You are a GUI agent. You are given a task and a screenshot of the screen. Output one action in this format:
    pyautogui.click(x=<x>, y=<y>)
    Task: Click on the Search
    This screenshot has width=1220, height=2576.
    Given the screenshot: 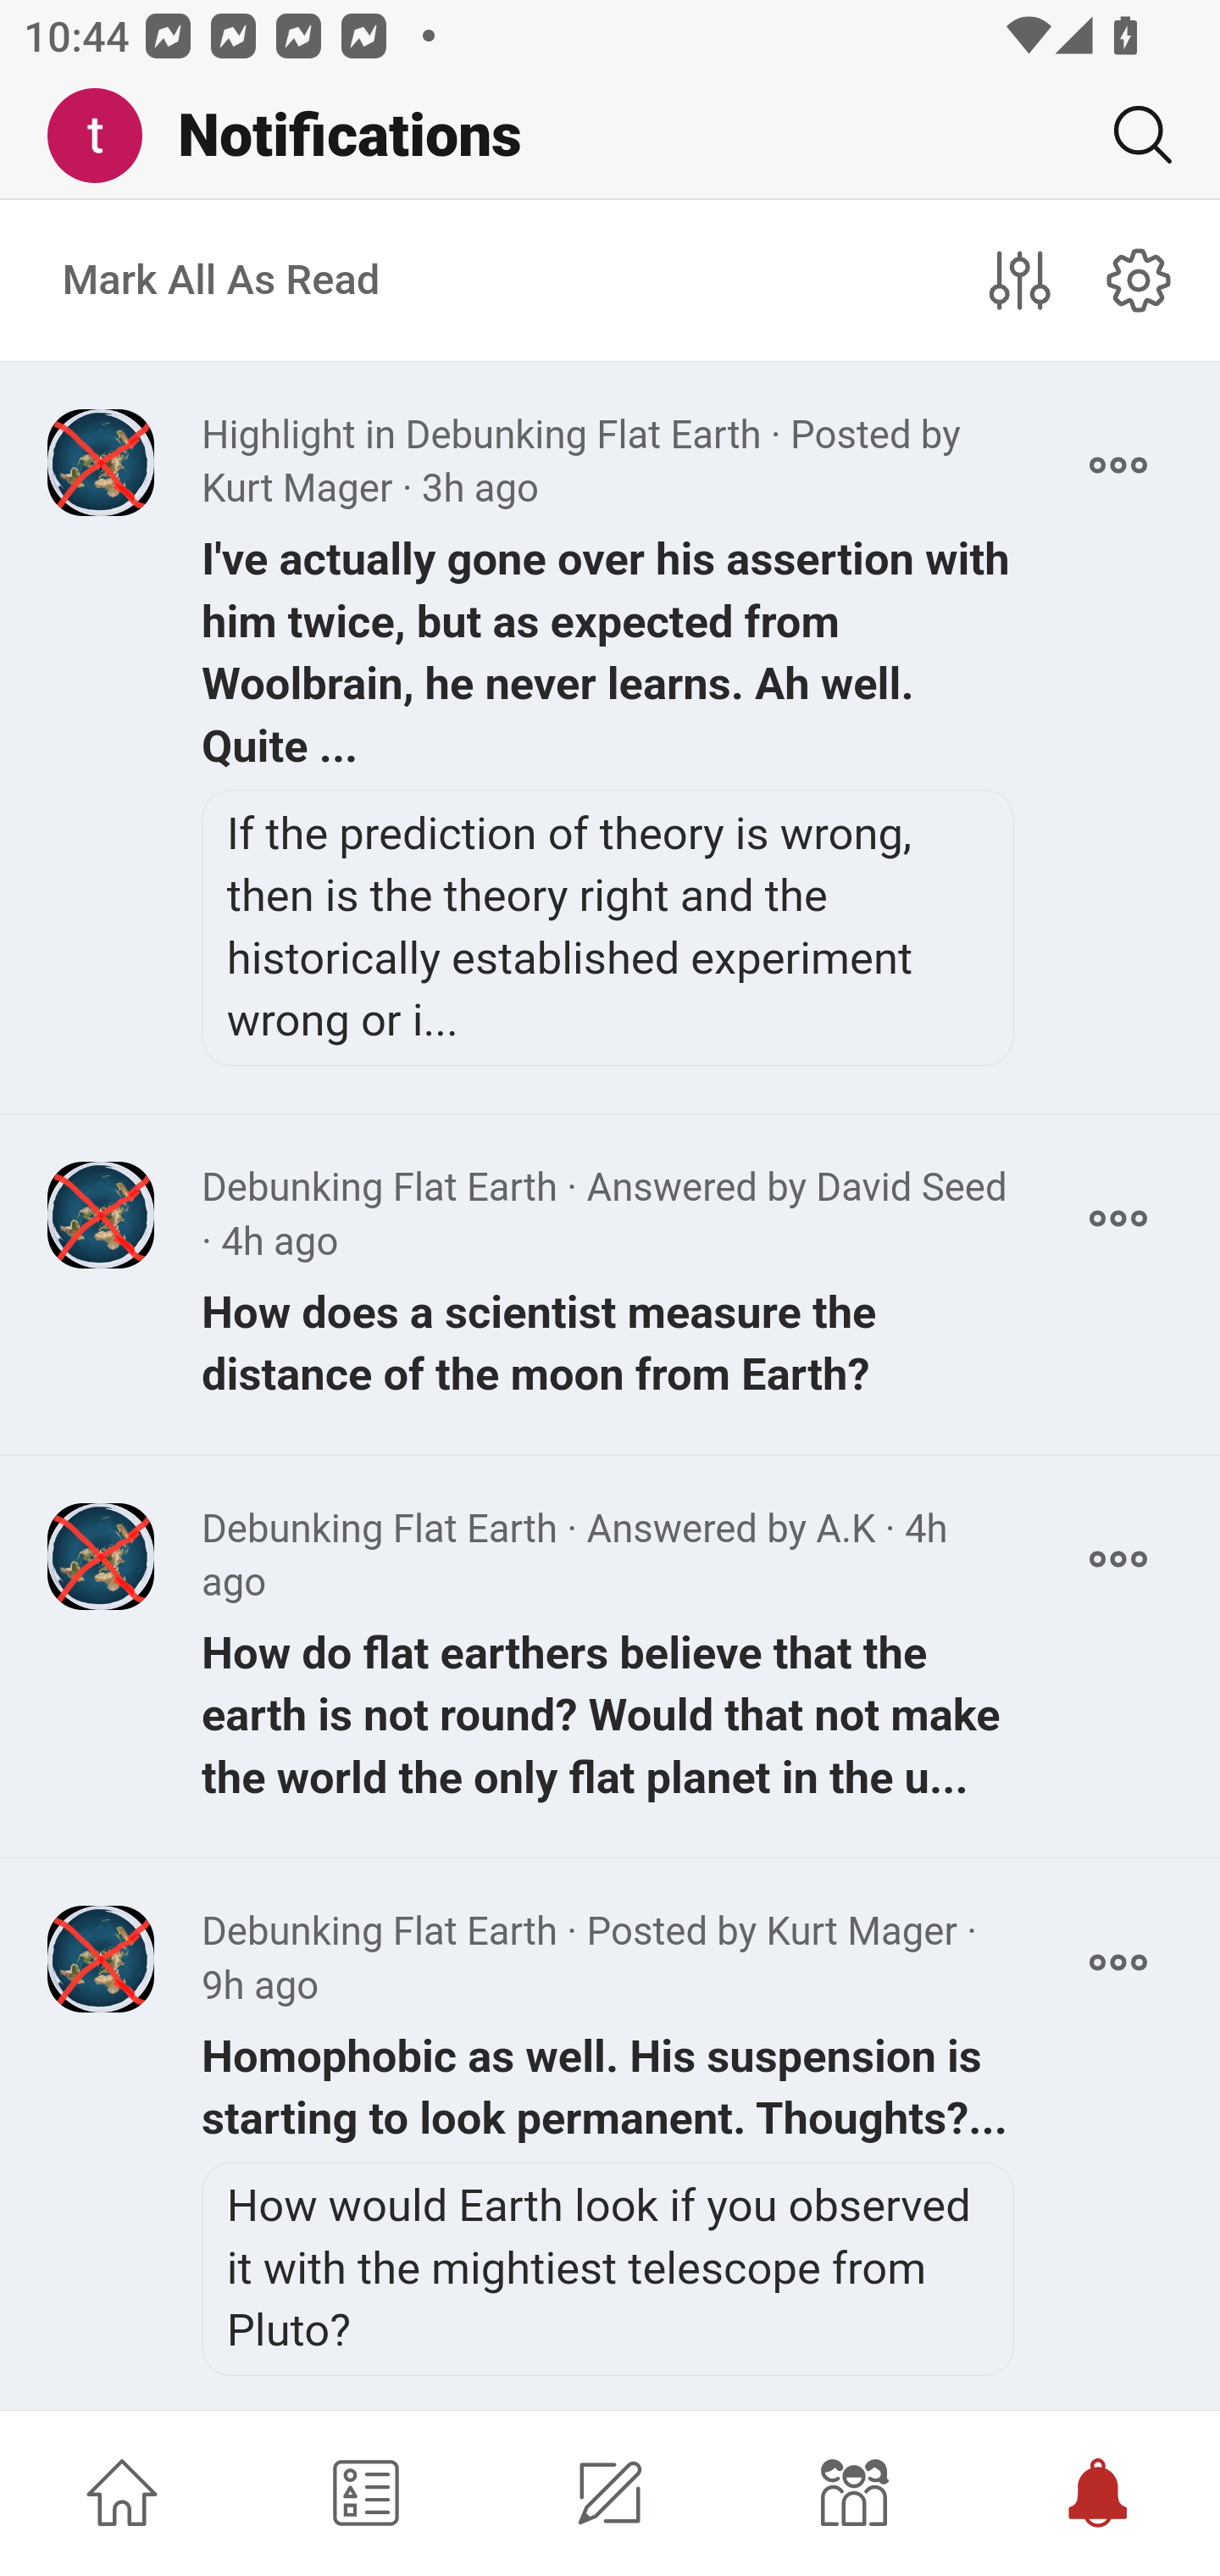 What is the action you would take?
    pyautogui.click(x=1130, y=135)
    